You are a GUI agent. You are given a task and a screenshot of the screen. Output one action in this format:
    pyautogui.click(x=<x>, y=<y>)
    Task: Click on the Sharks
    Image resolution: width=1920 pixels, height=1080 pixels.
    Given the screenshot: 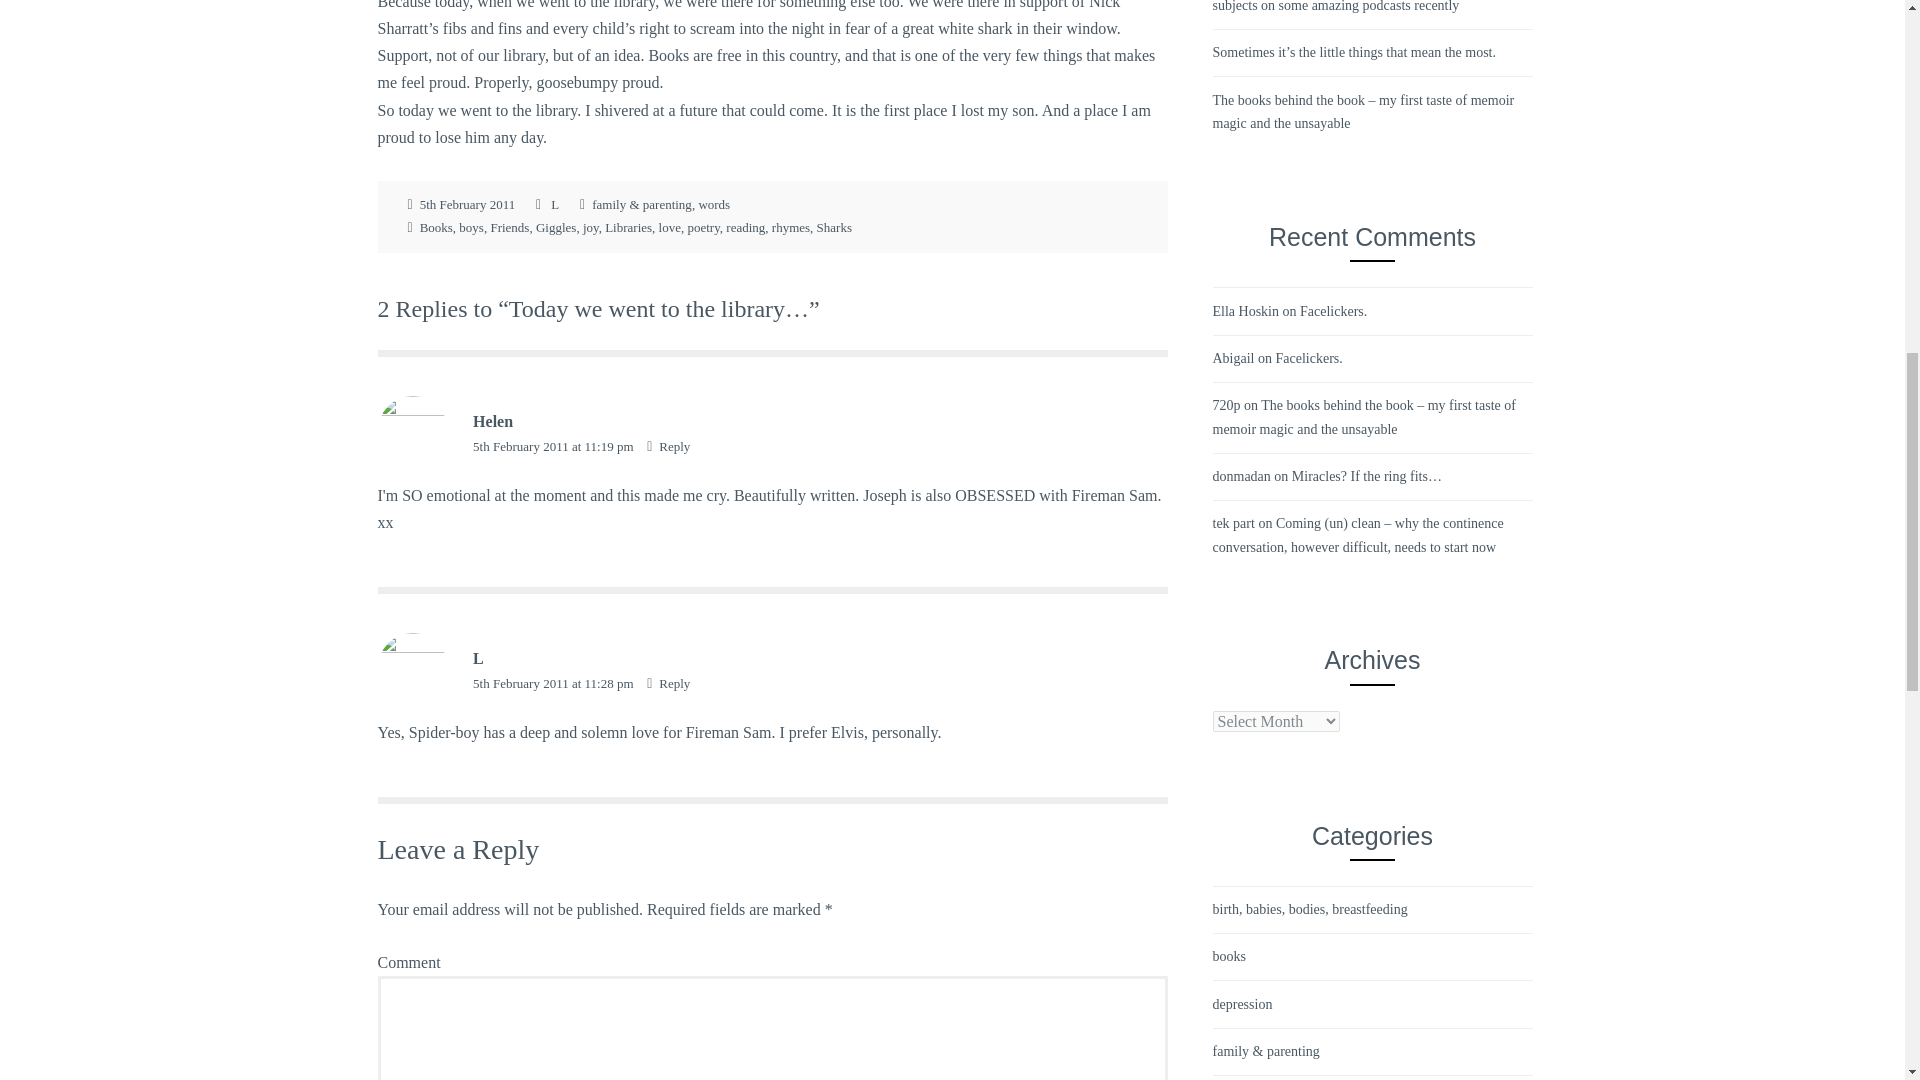 What is the action you would take?
    pyautogui.click(x=834, y=228)
    